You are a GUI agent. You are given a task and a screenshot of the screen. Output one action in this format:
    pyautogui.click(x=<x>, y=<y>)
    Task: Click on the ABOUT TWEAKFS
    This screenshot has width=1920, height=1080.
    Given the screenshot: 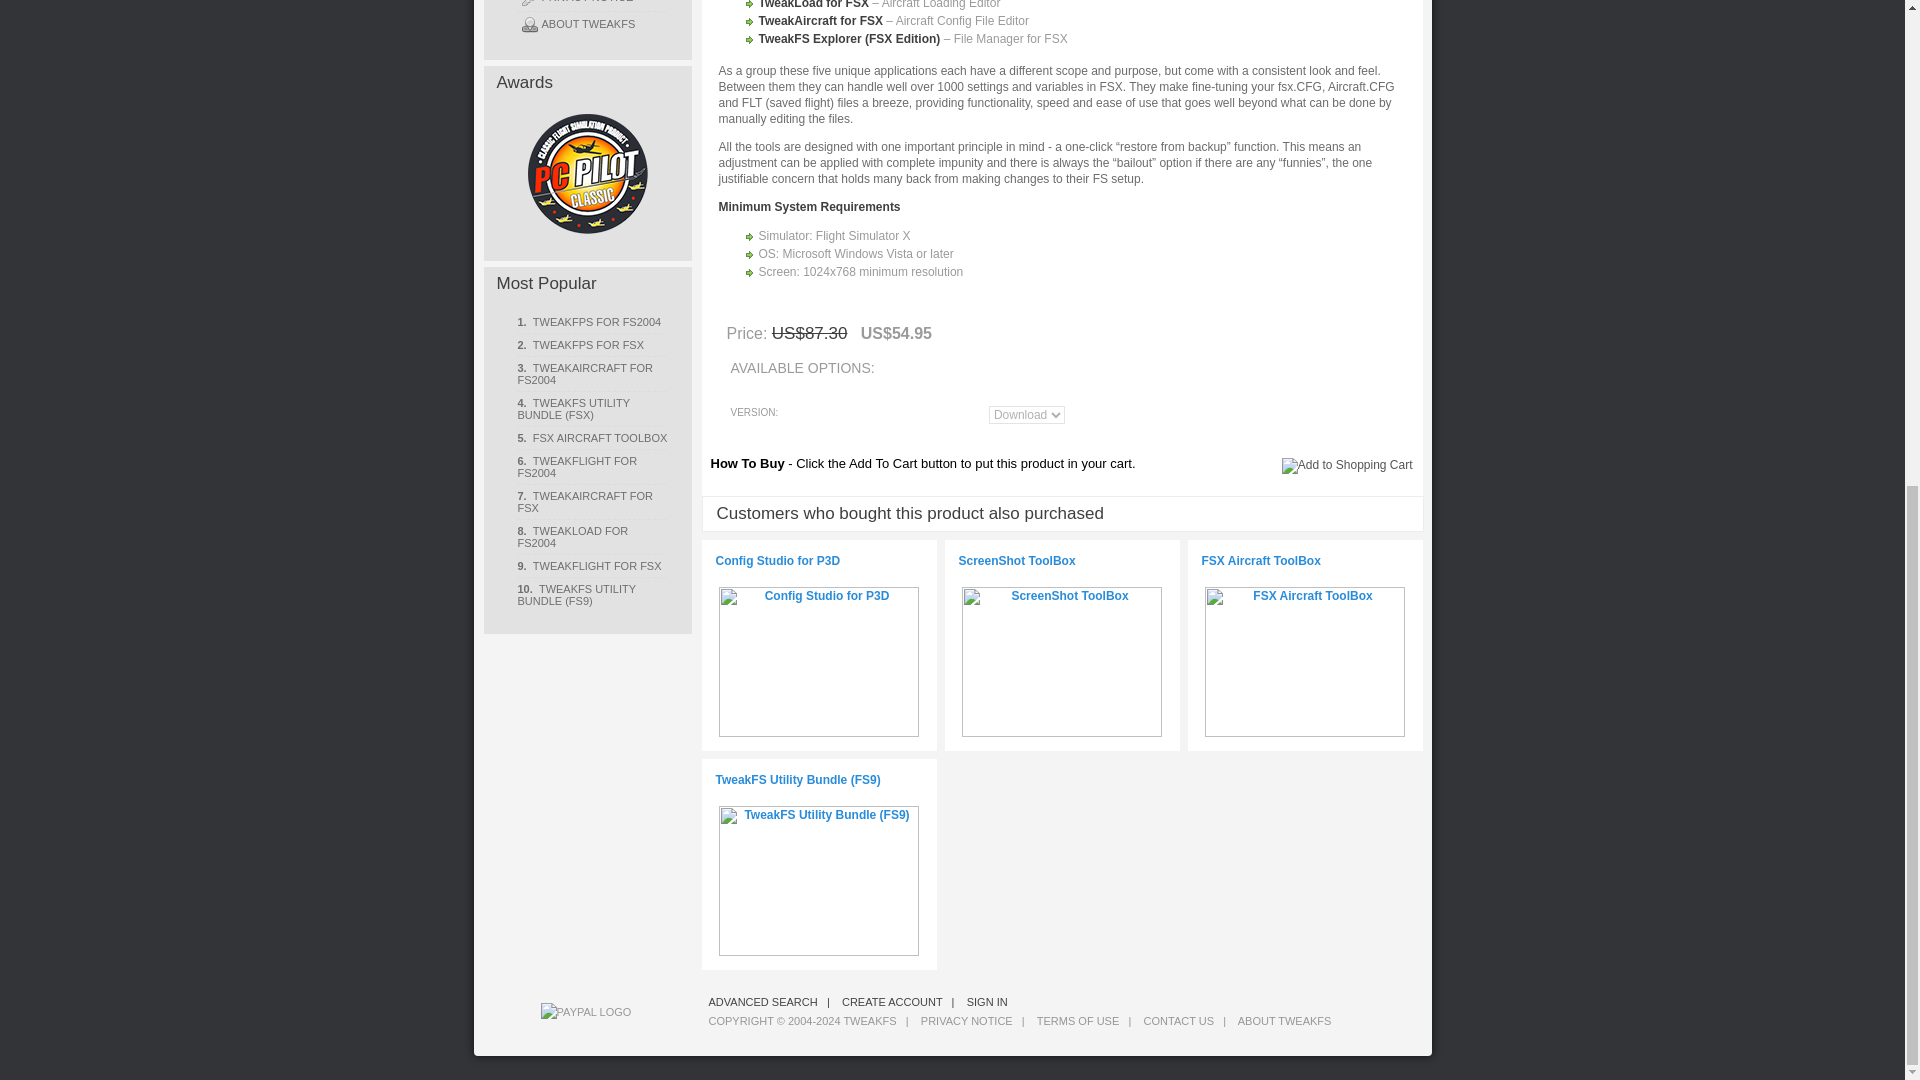 What is the action you would take?
    pyautogui.click(x=593, y=24)
    